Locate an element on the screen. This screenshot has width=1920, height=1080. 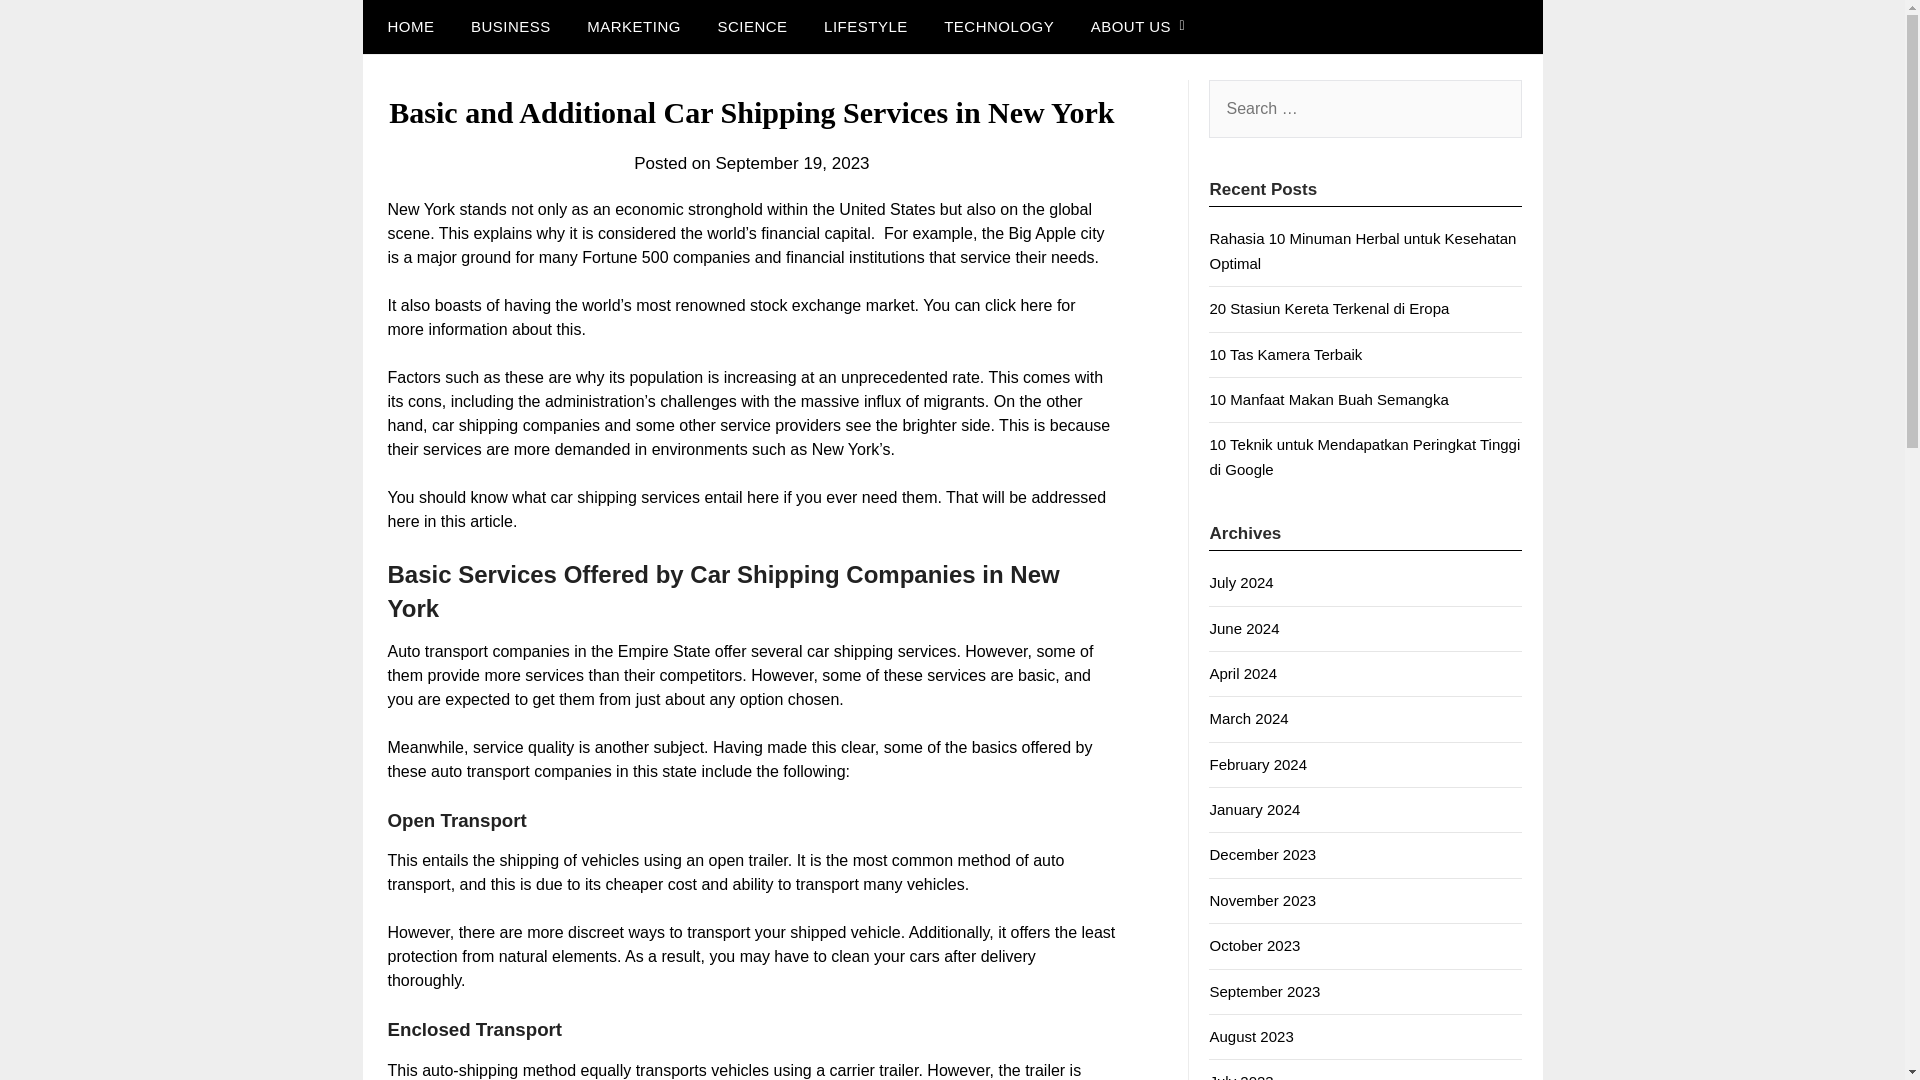
June 2024 is located at coordinates (1244, 628).